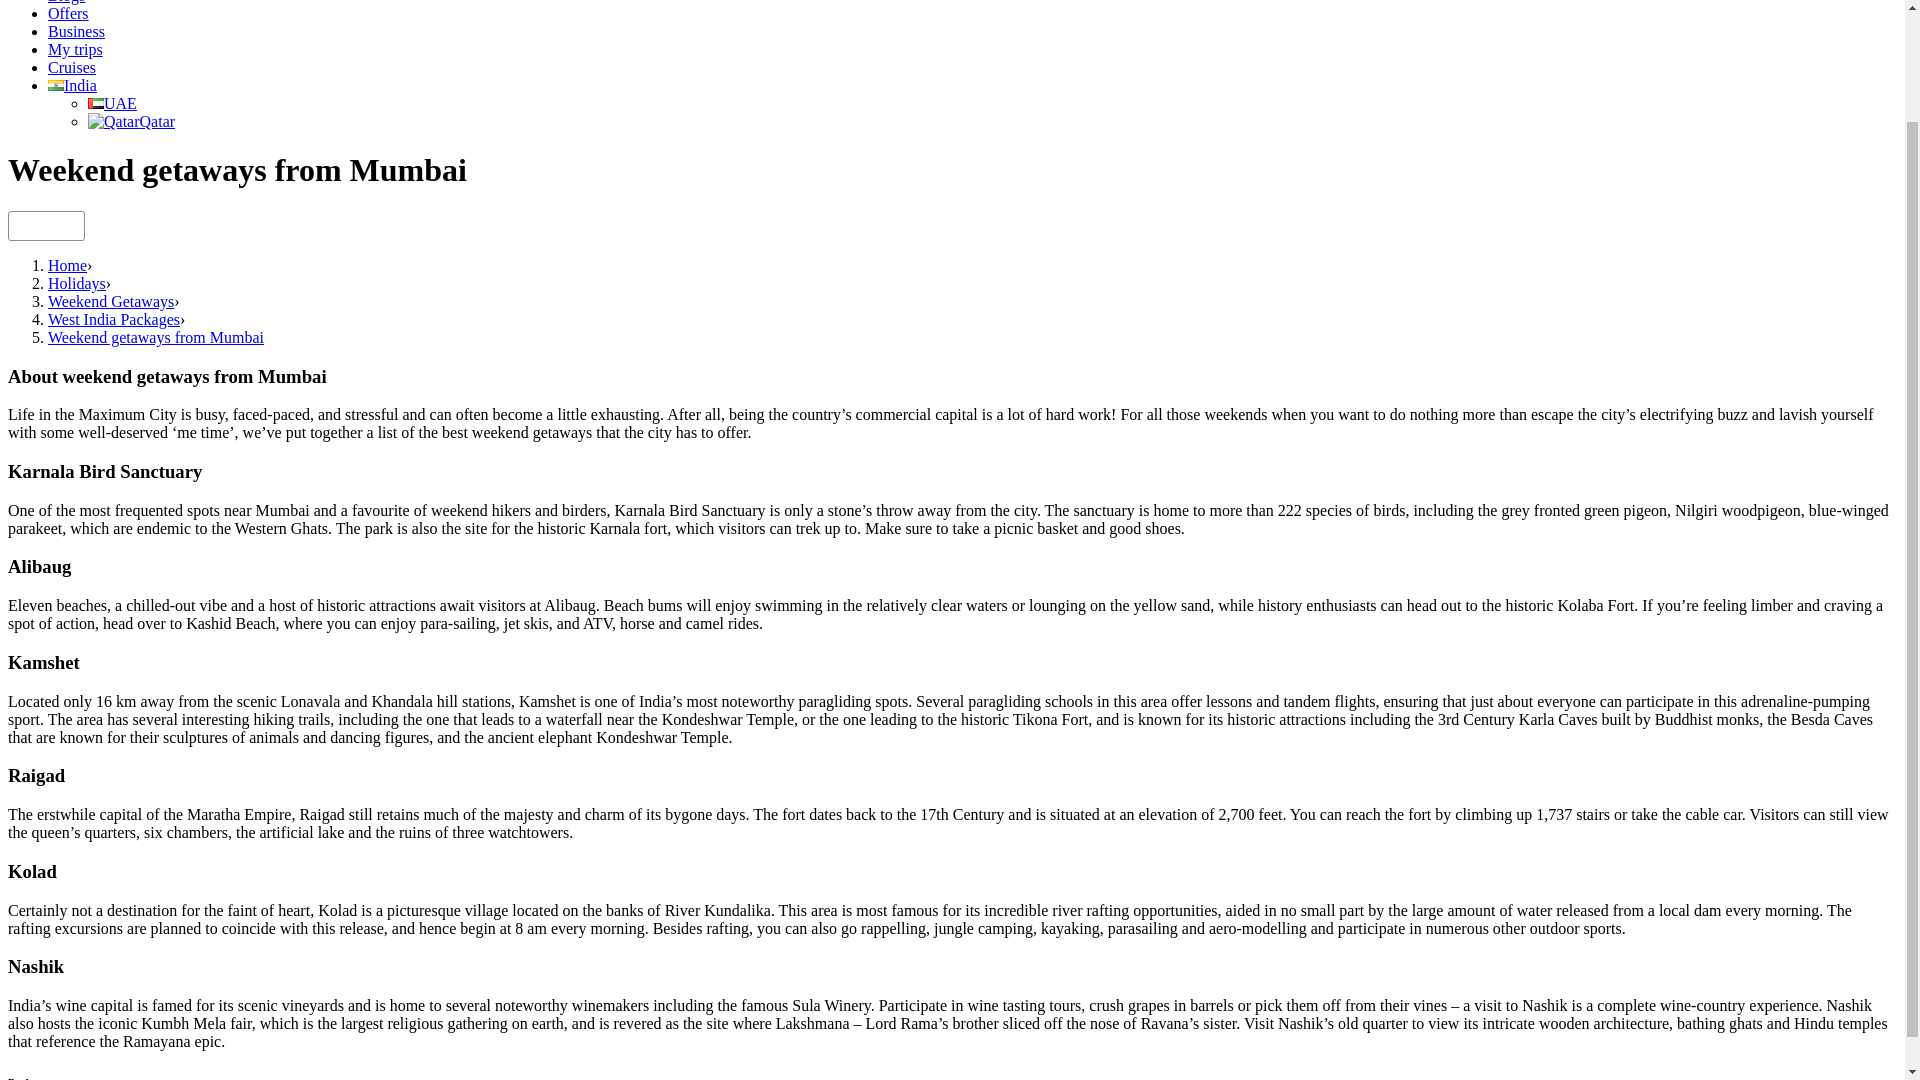  I want to click on West India Packages, so click(114, 320).